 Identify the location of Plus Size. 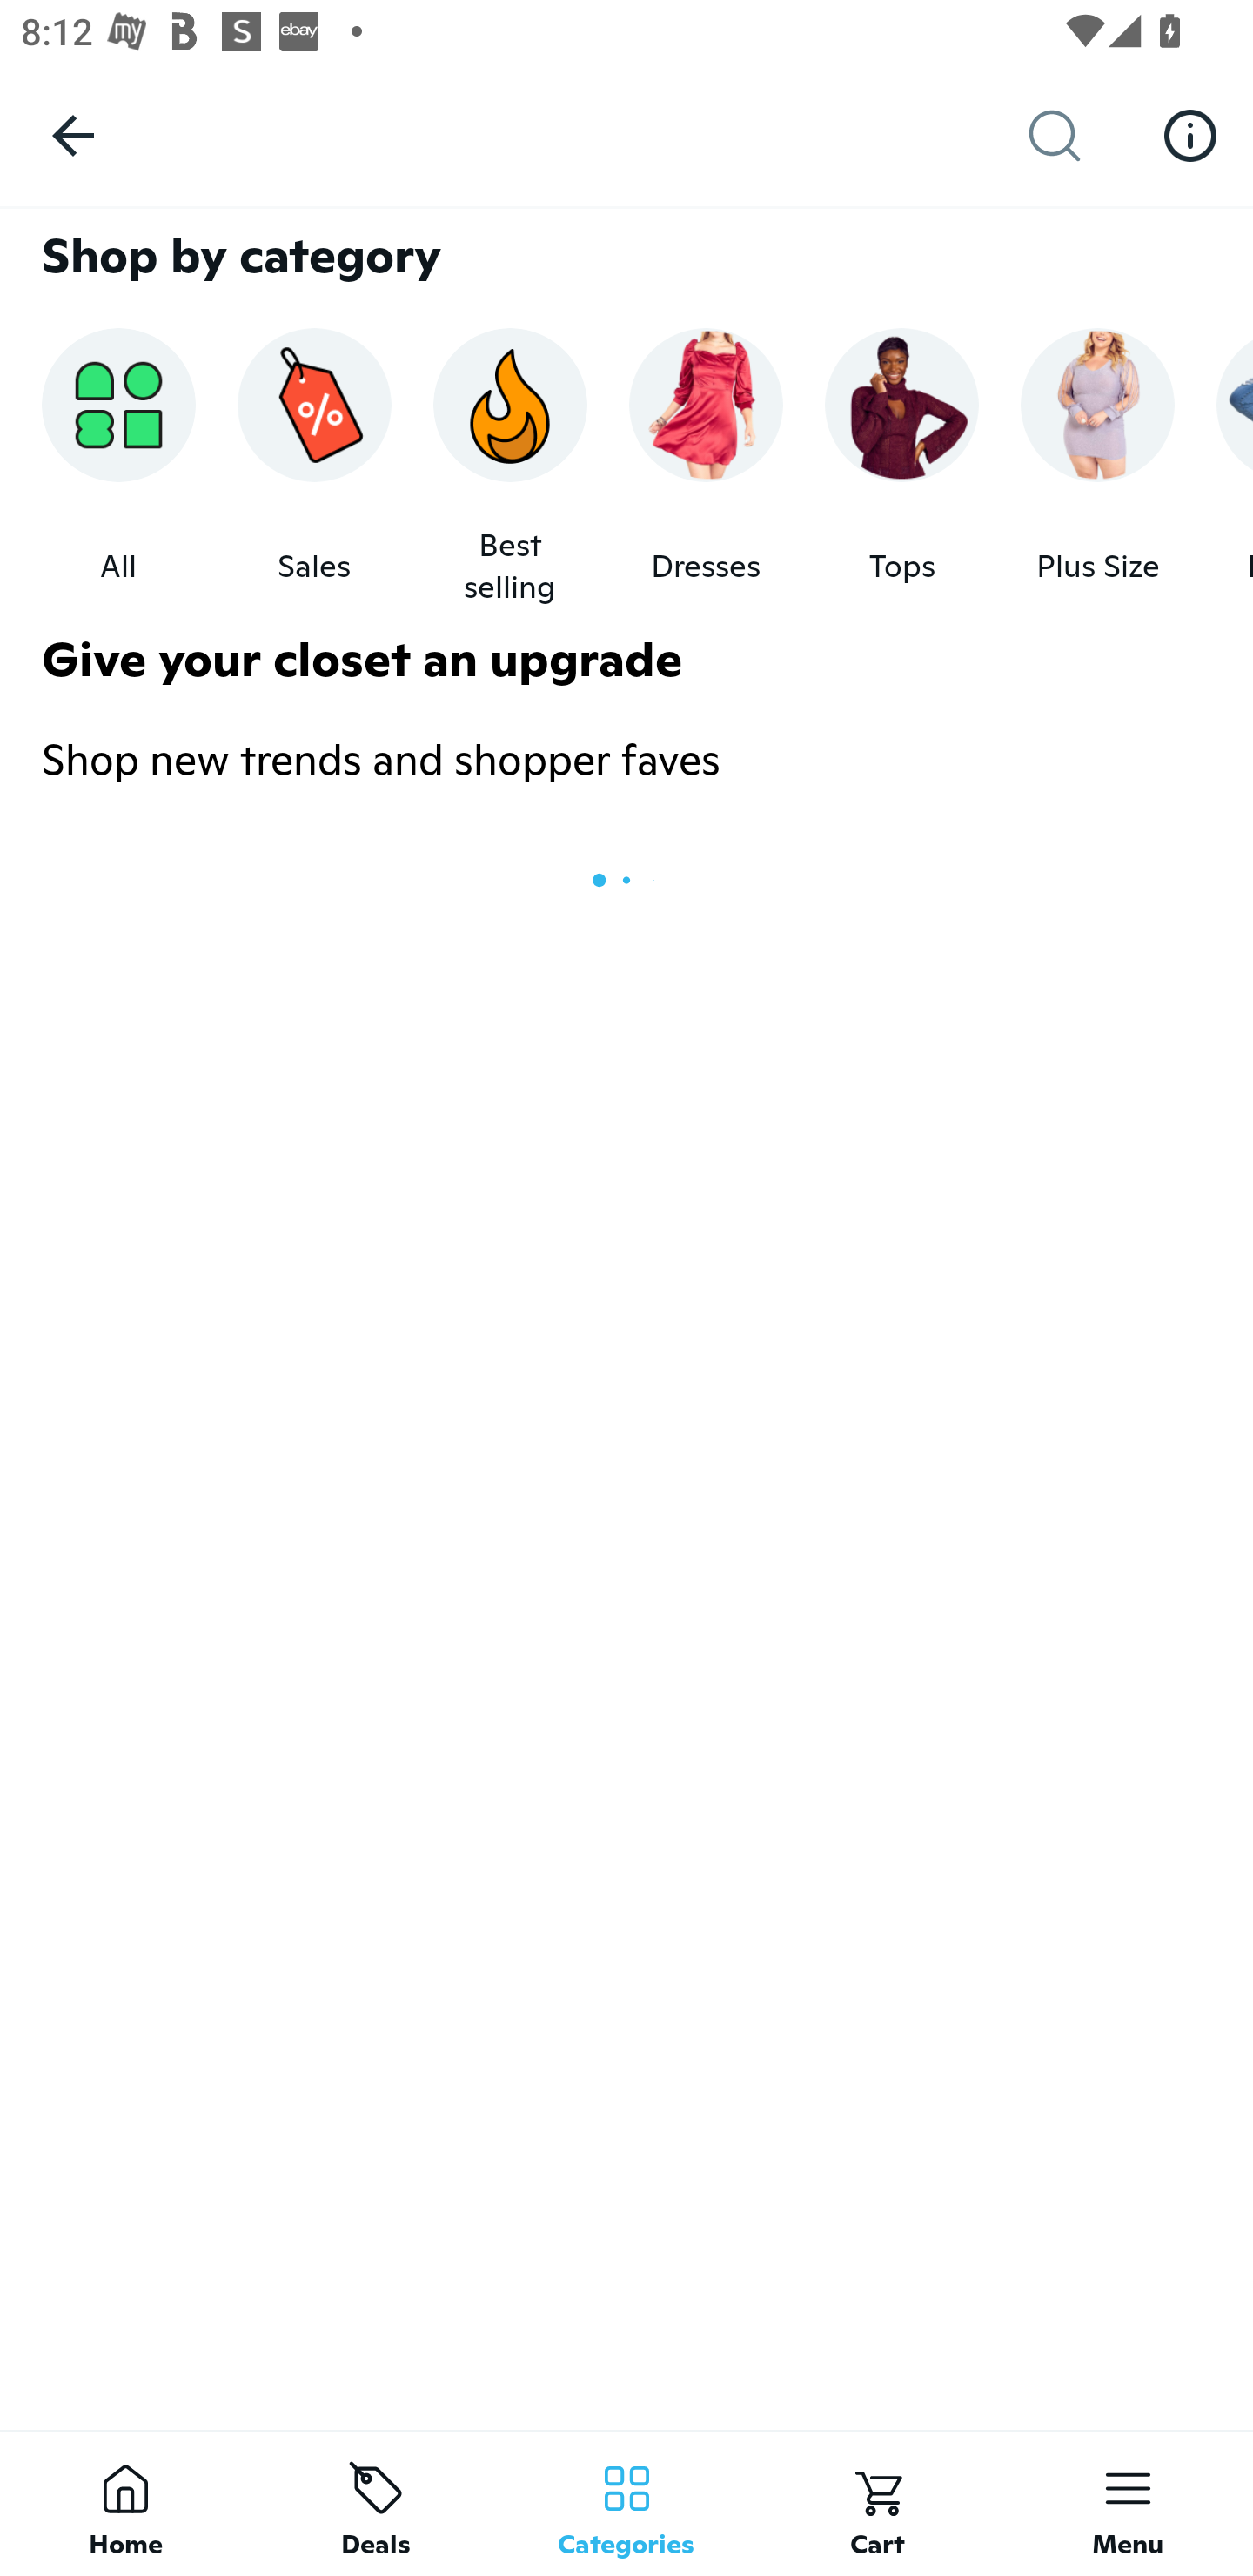
(1098, 466).